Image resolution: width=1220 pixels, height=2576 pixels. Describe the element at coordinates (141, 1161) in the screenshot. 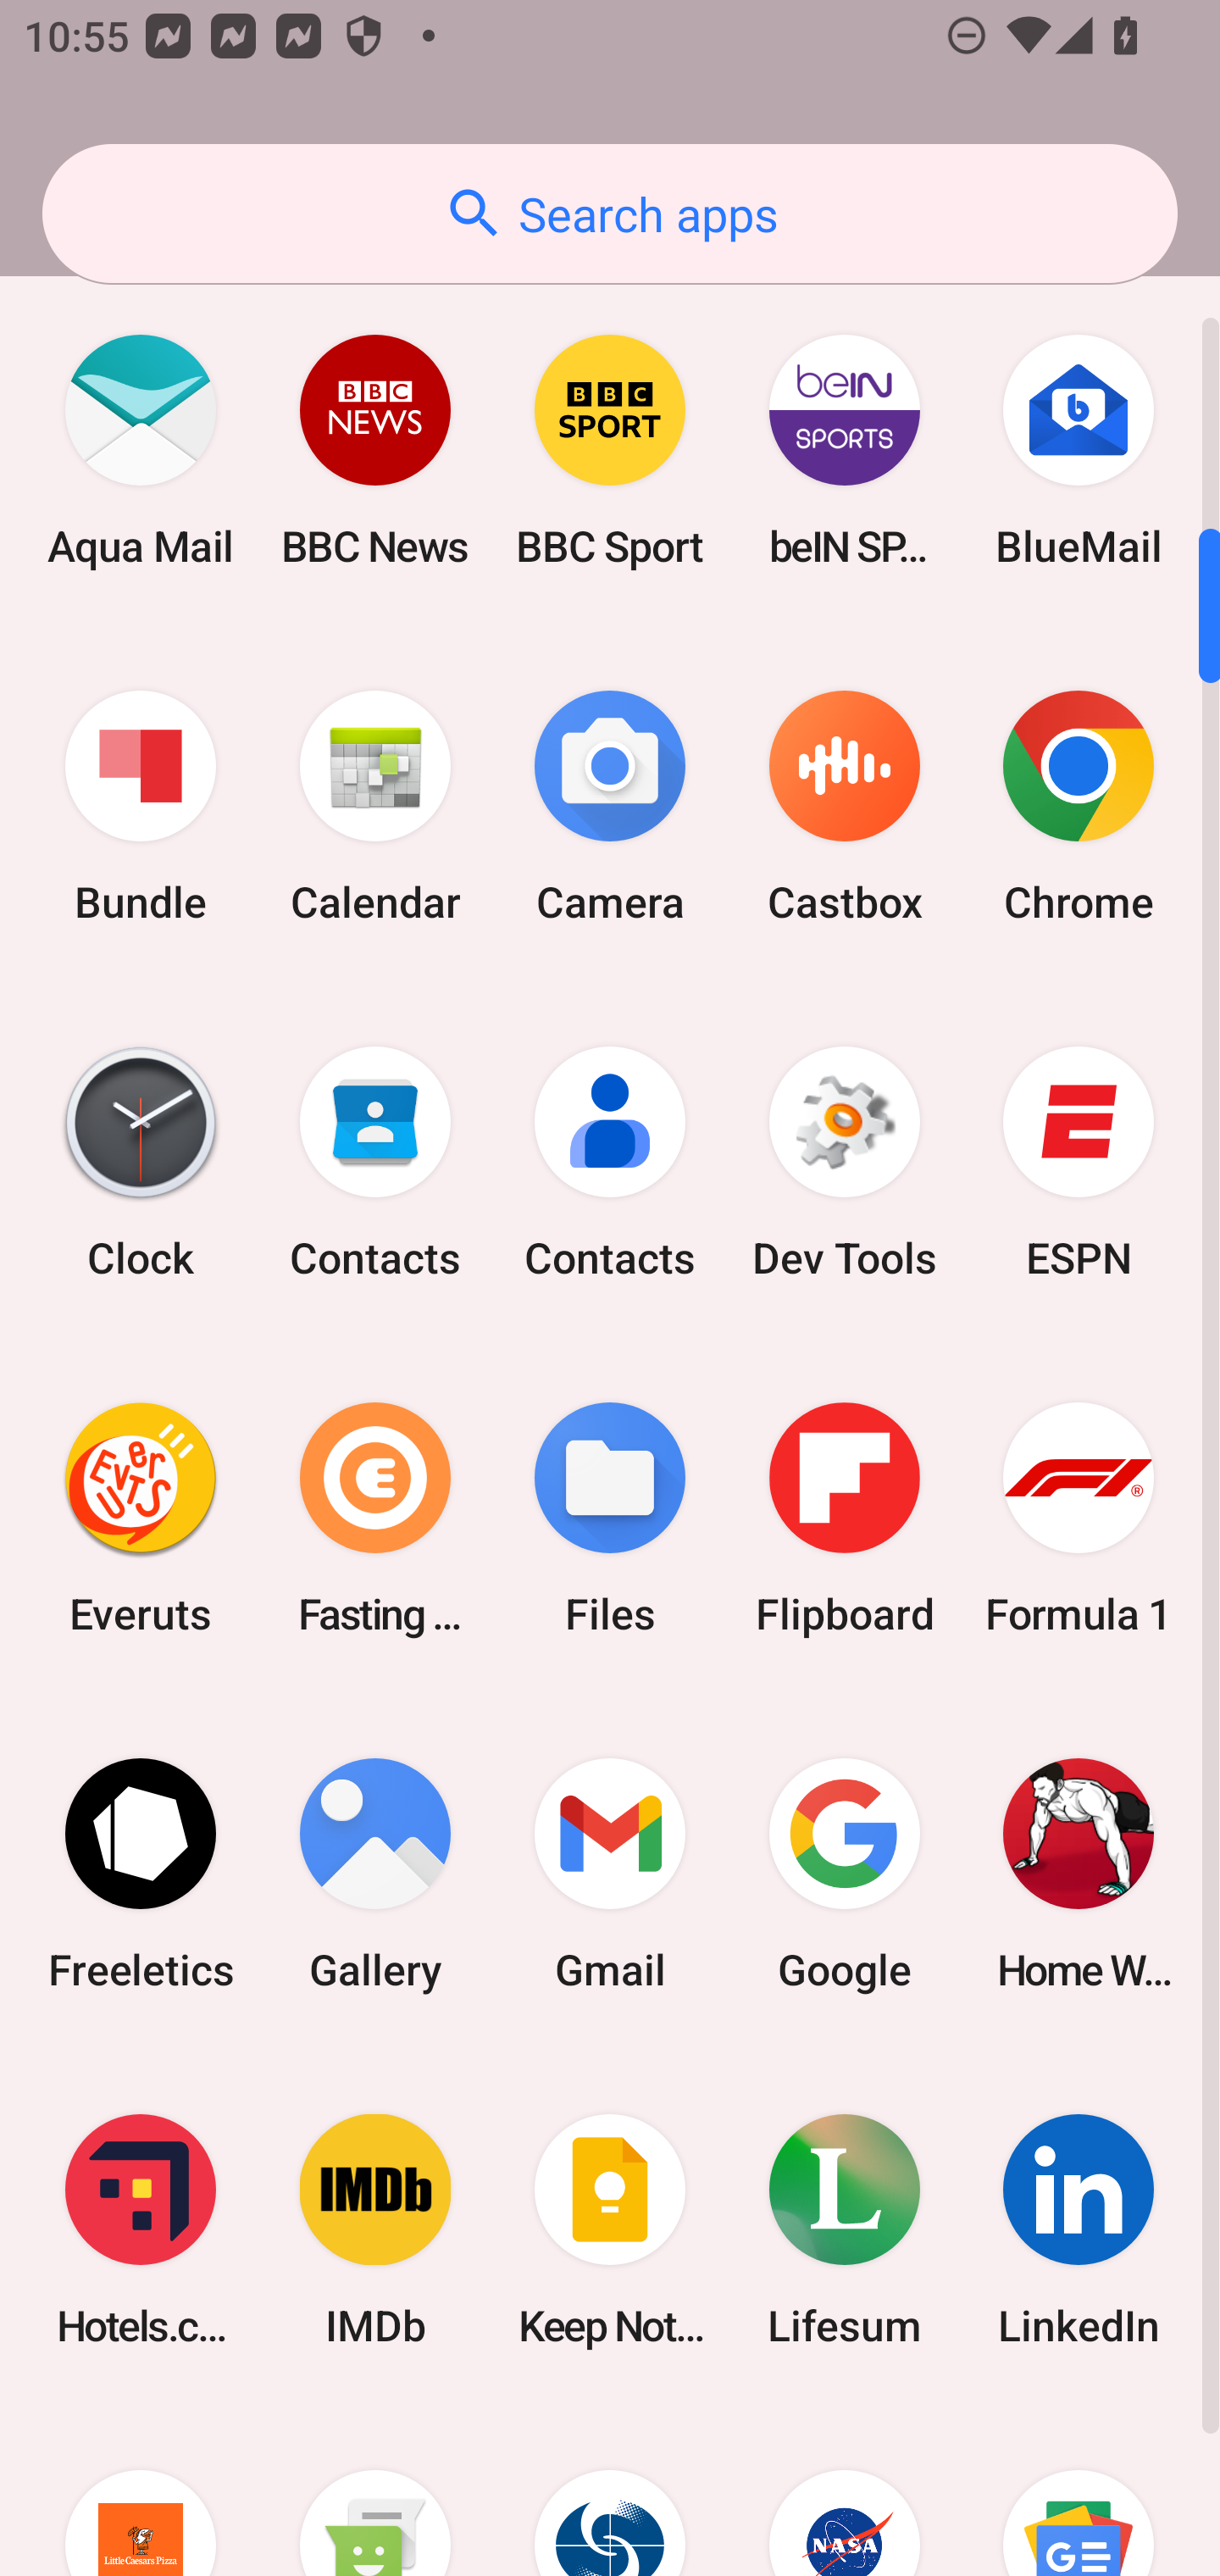

I see `Clock` at that location.